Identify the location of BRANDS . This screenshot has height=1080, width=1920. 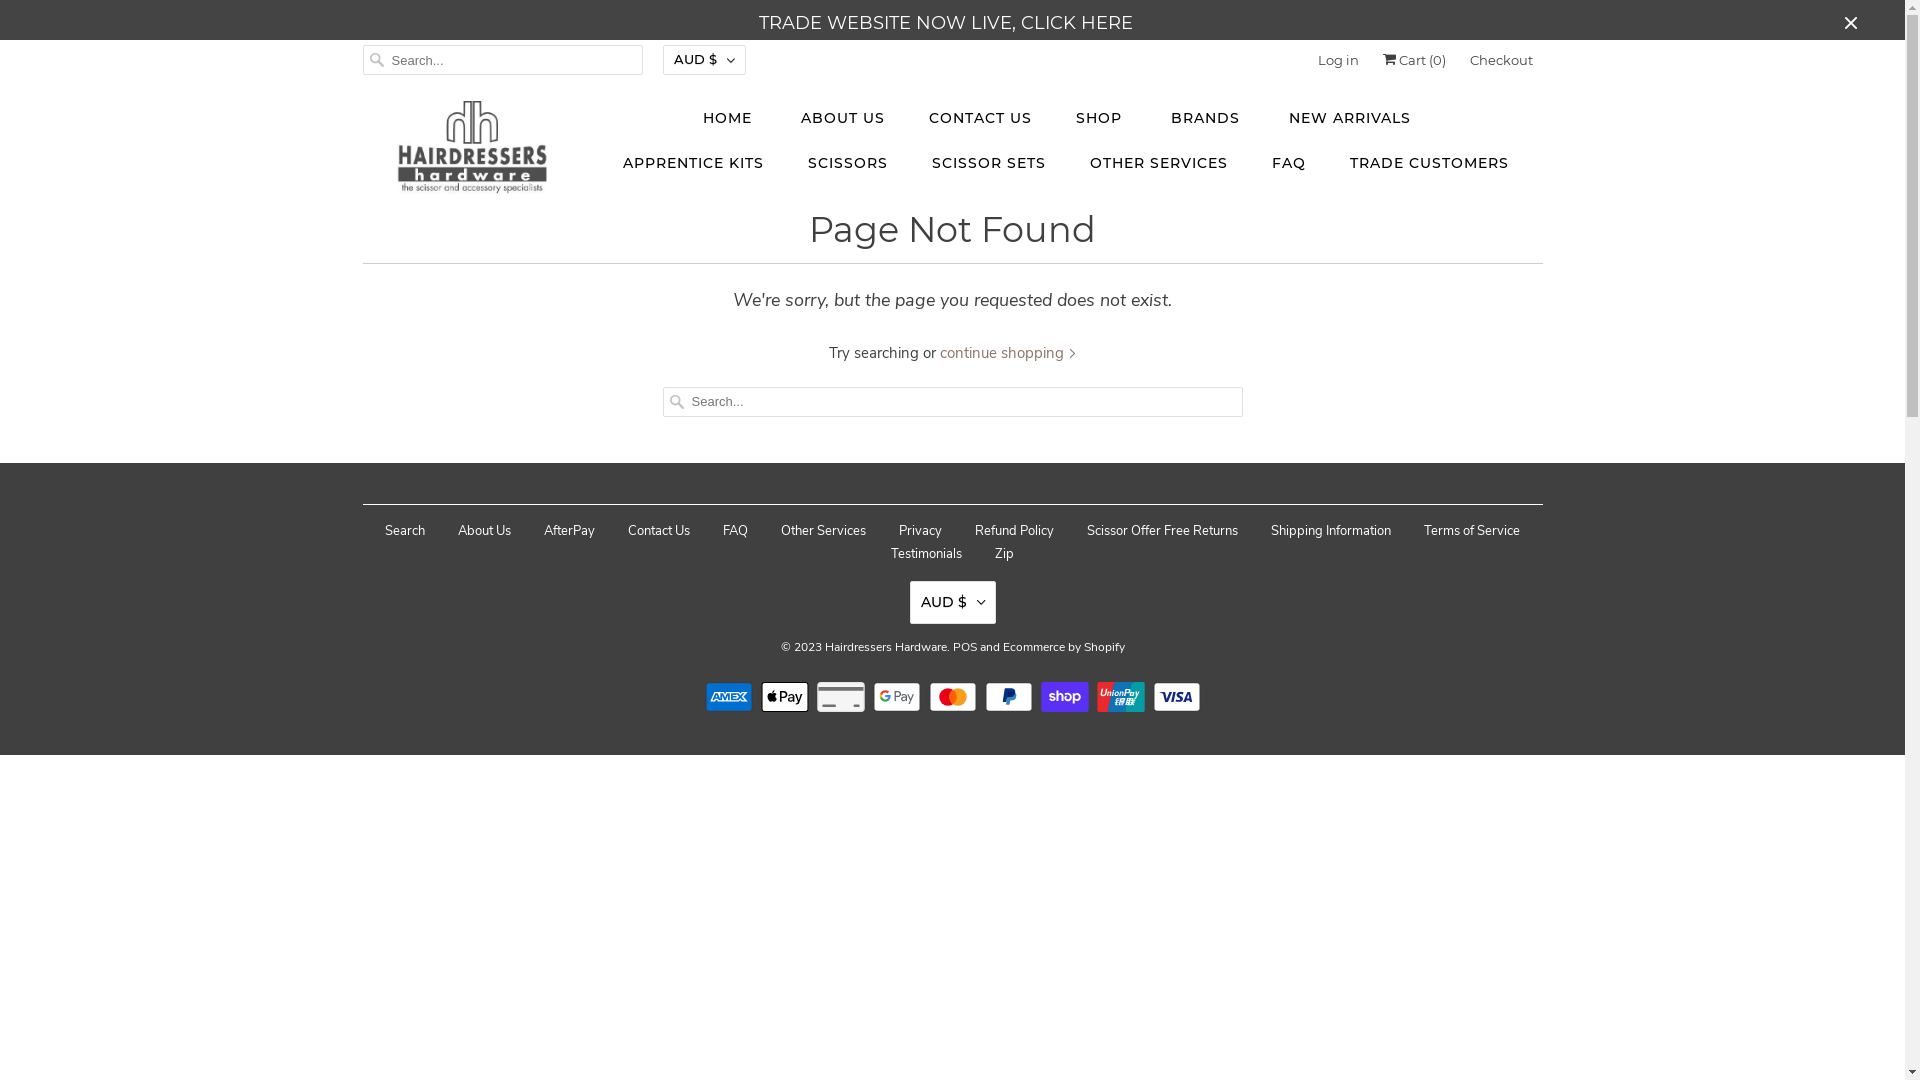
(1207, 118).